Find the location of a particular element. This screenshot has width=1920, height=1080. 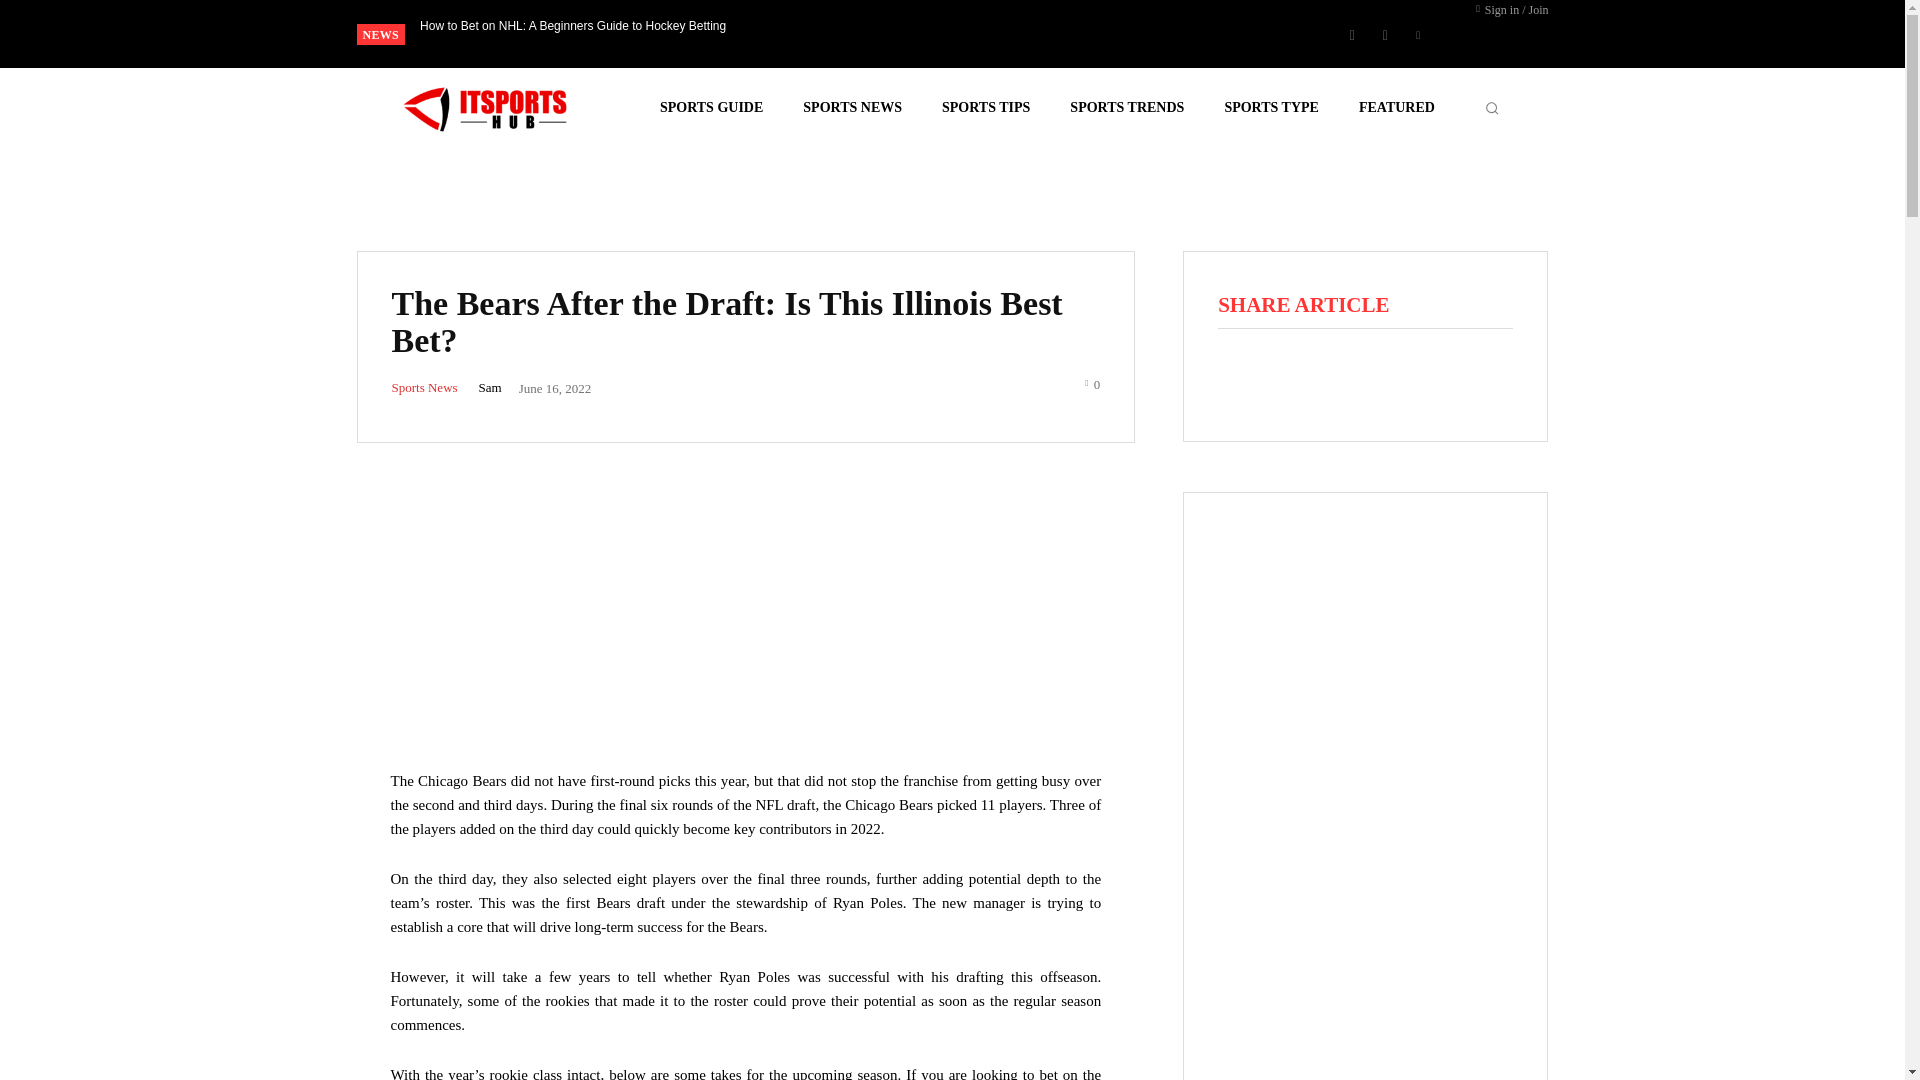

Advertisement is located at coordinates (746, 620).